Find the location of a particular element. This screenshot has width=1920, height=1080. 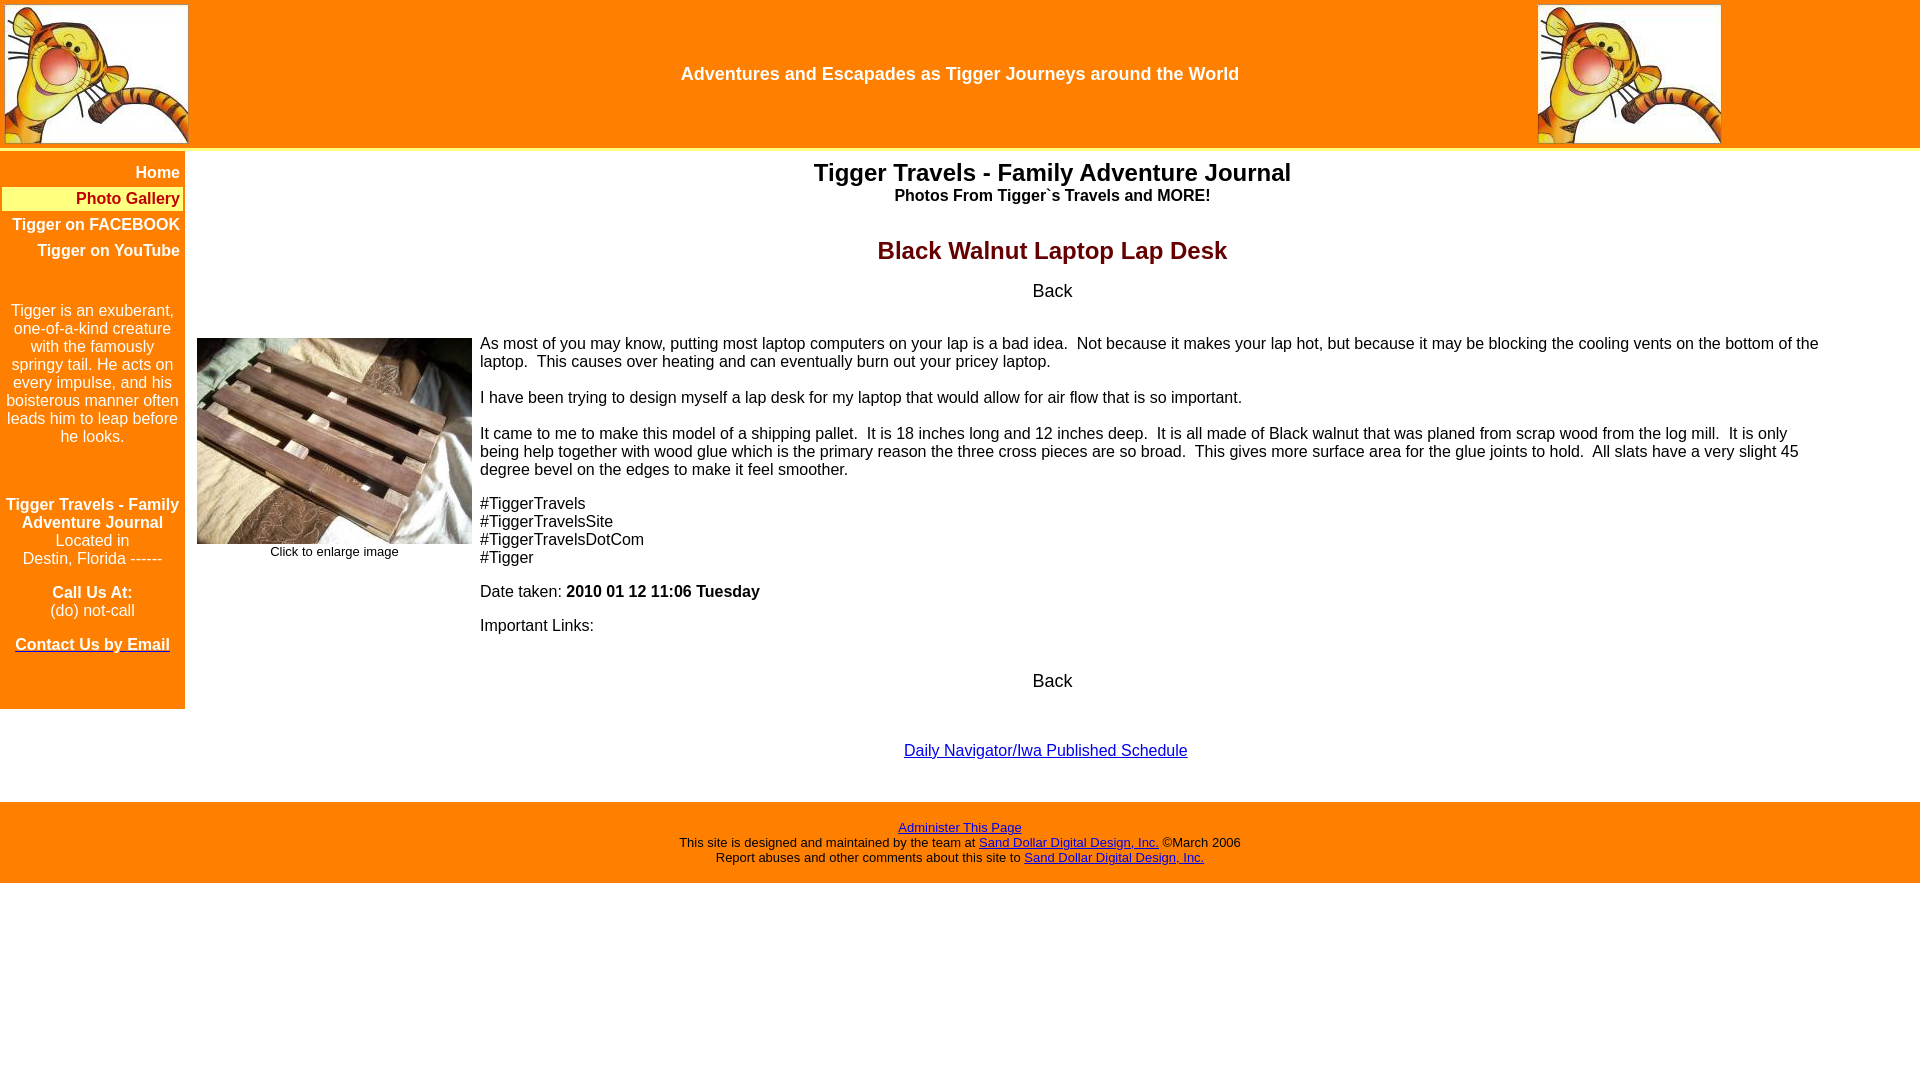

Tigger on FACEBOOK is located at coordinates (96, 224).